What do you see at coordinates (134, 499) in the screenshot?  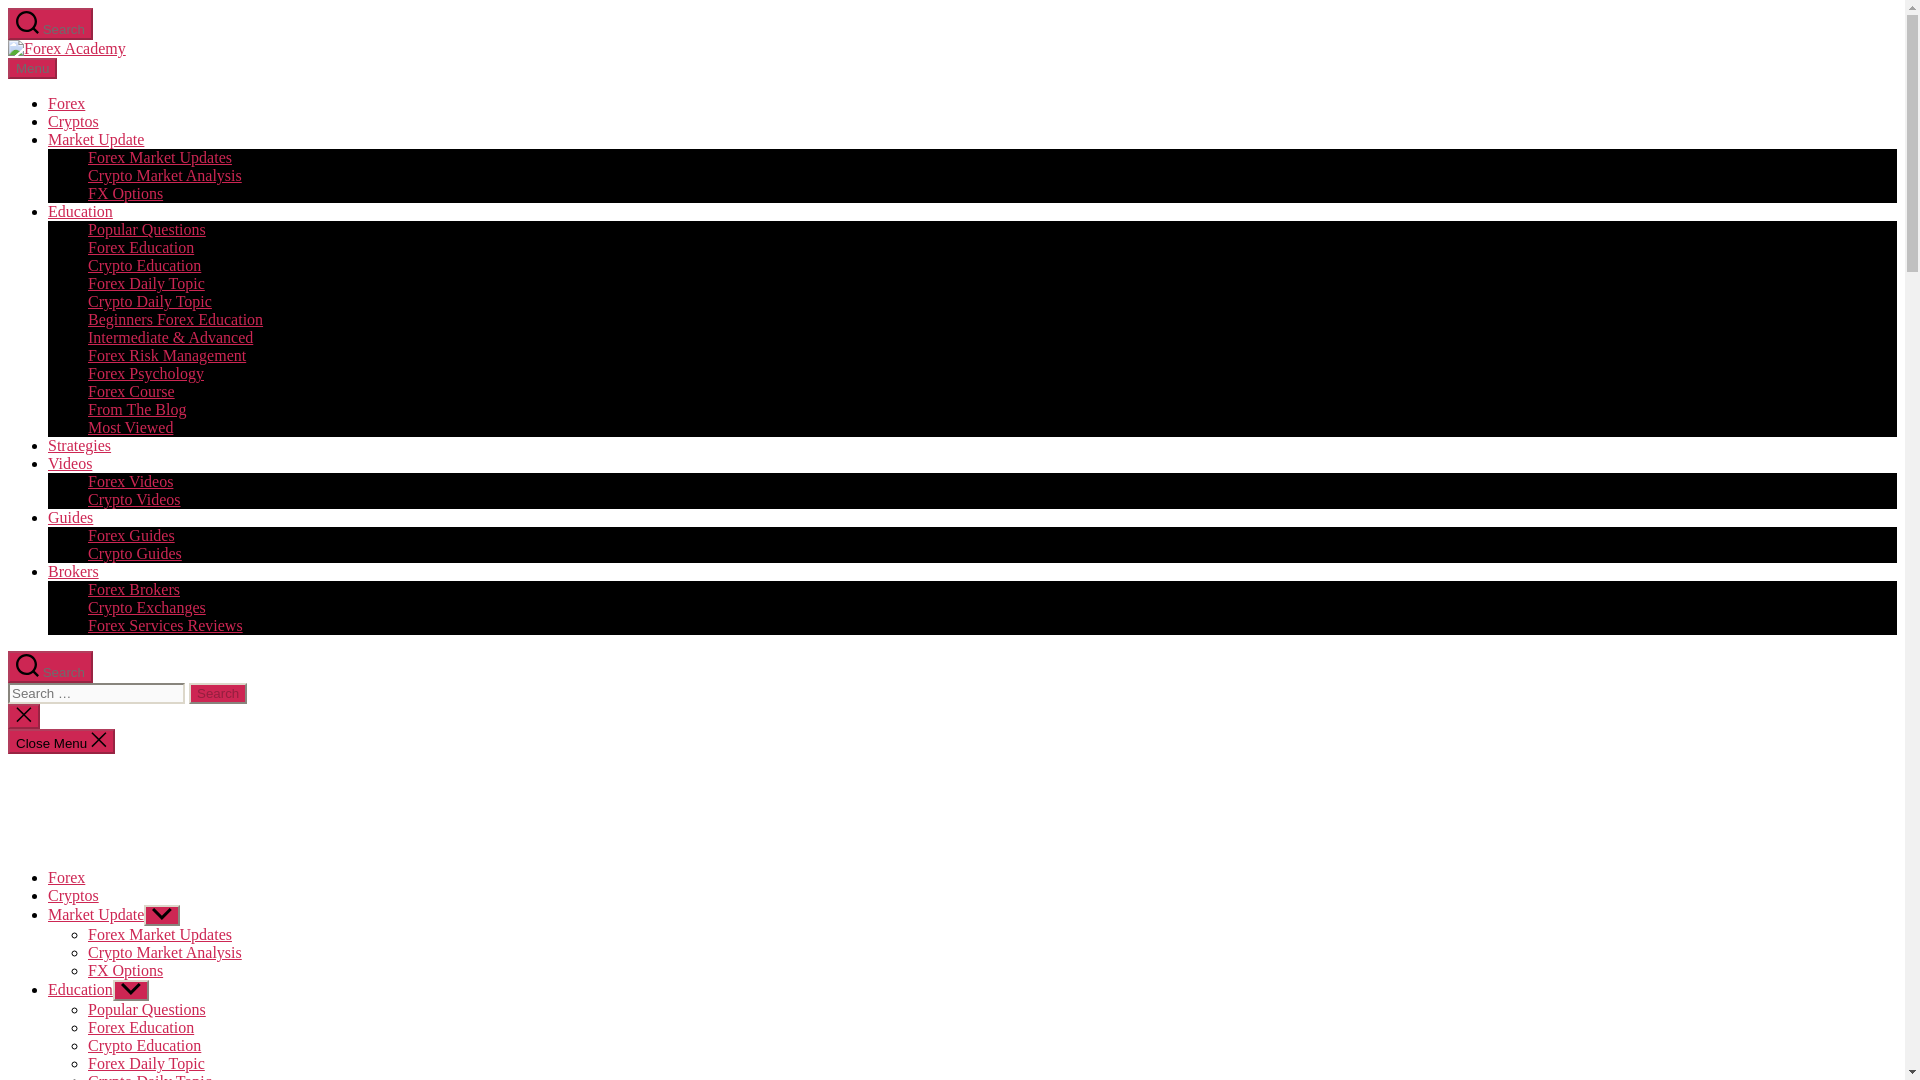 I see `Crypto Videos` at bounding box center [134, 499].